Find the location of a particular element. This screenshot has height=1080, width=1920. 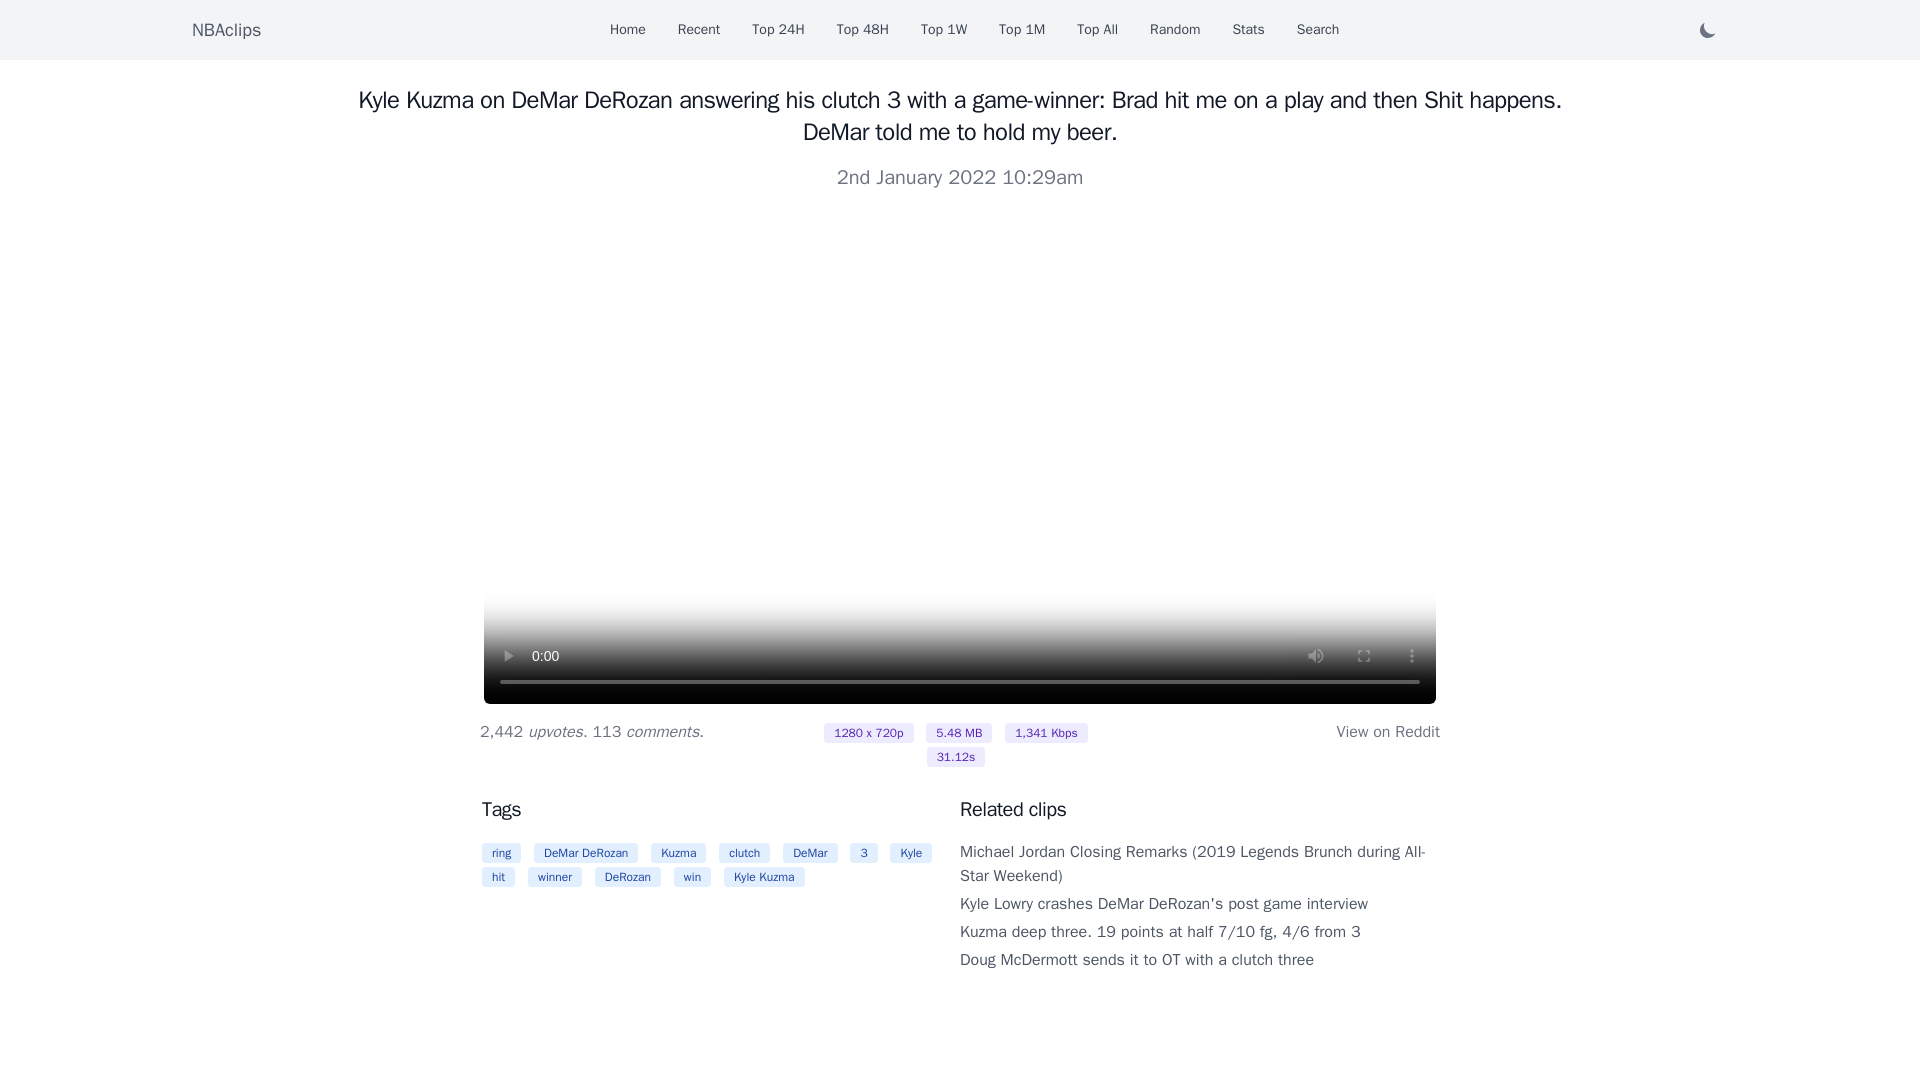

Stats is located at coordinates (1248, 30).